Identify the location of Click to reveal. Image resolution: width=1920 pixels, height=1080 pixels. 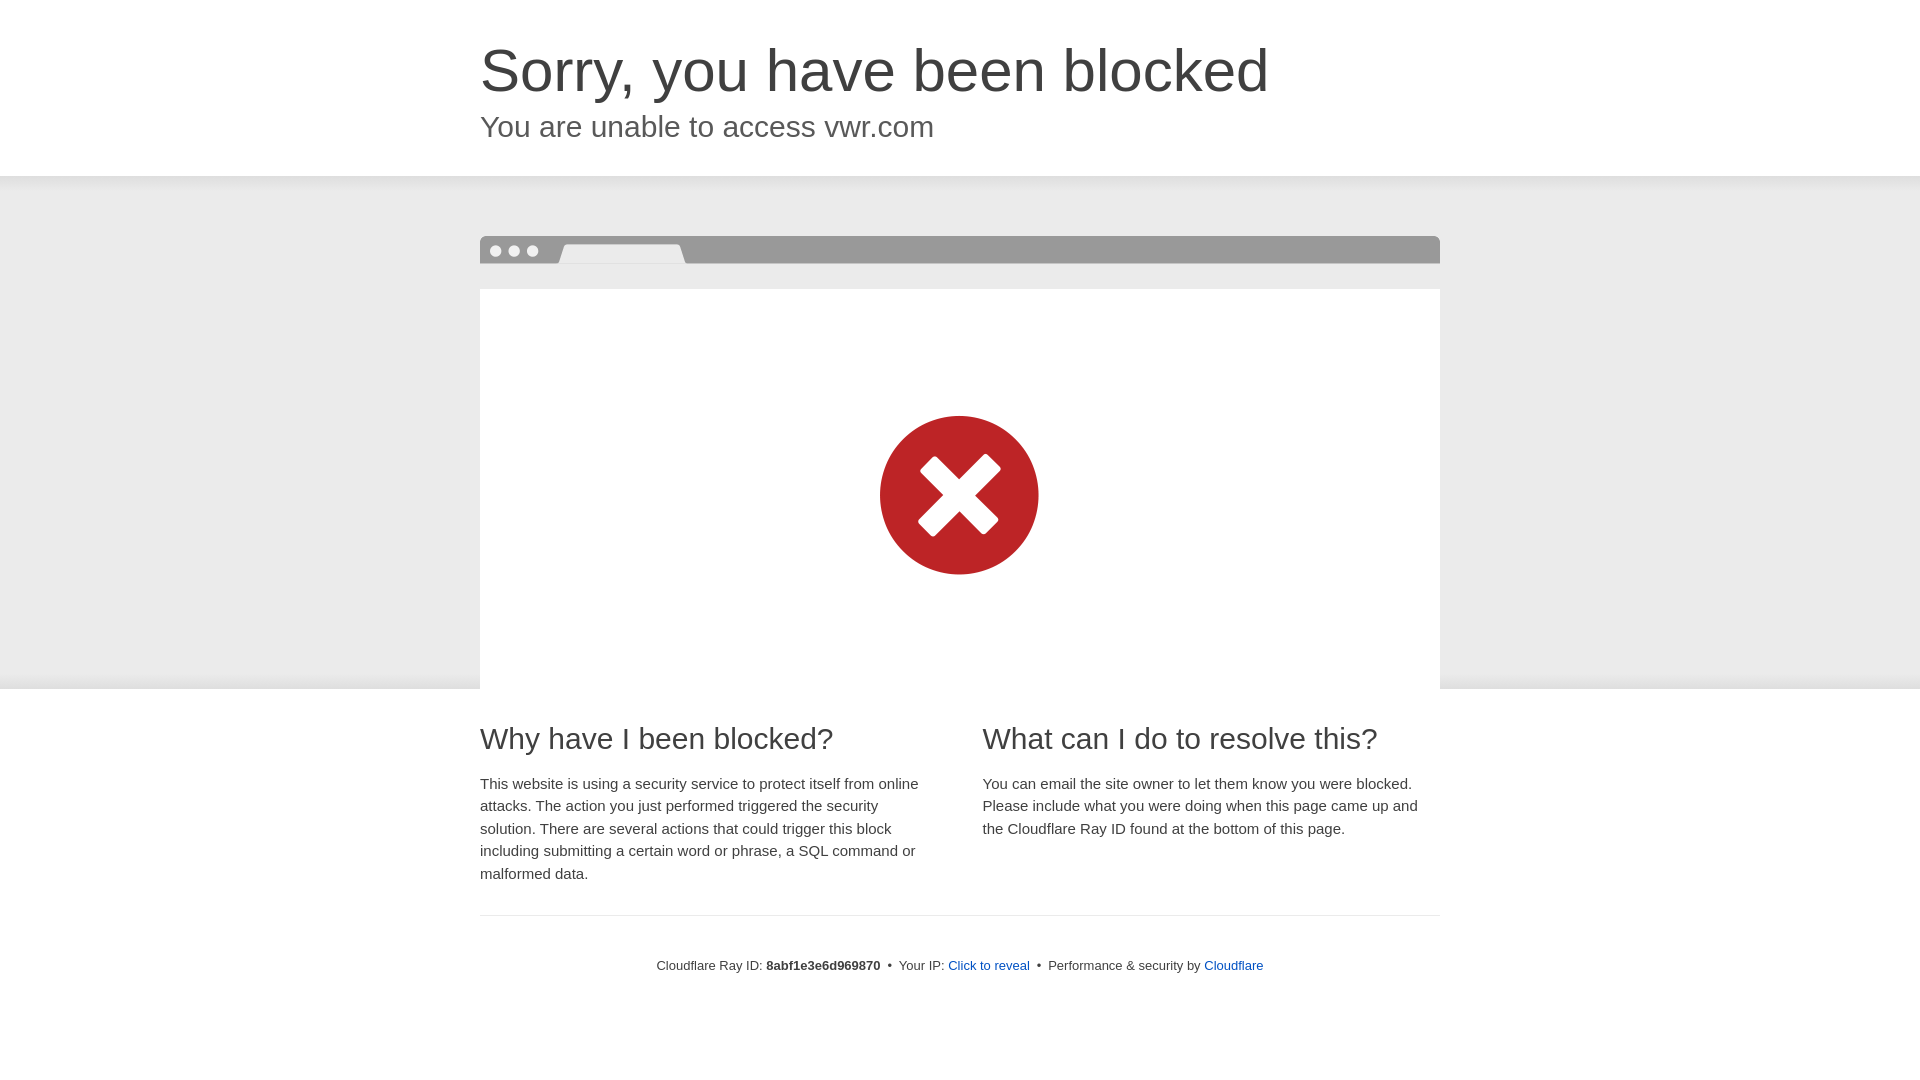
(988, 966).